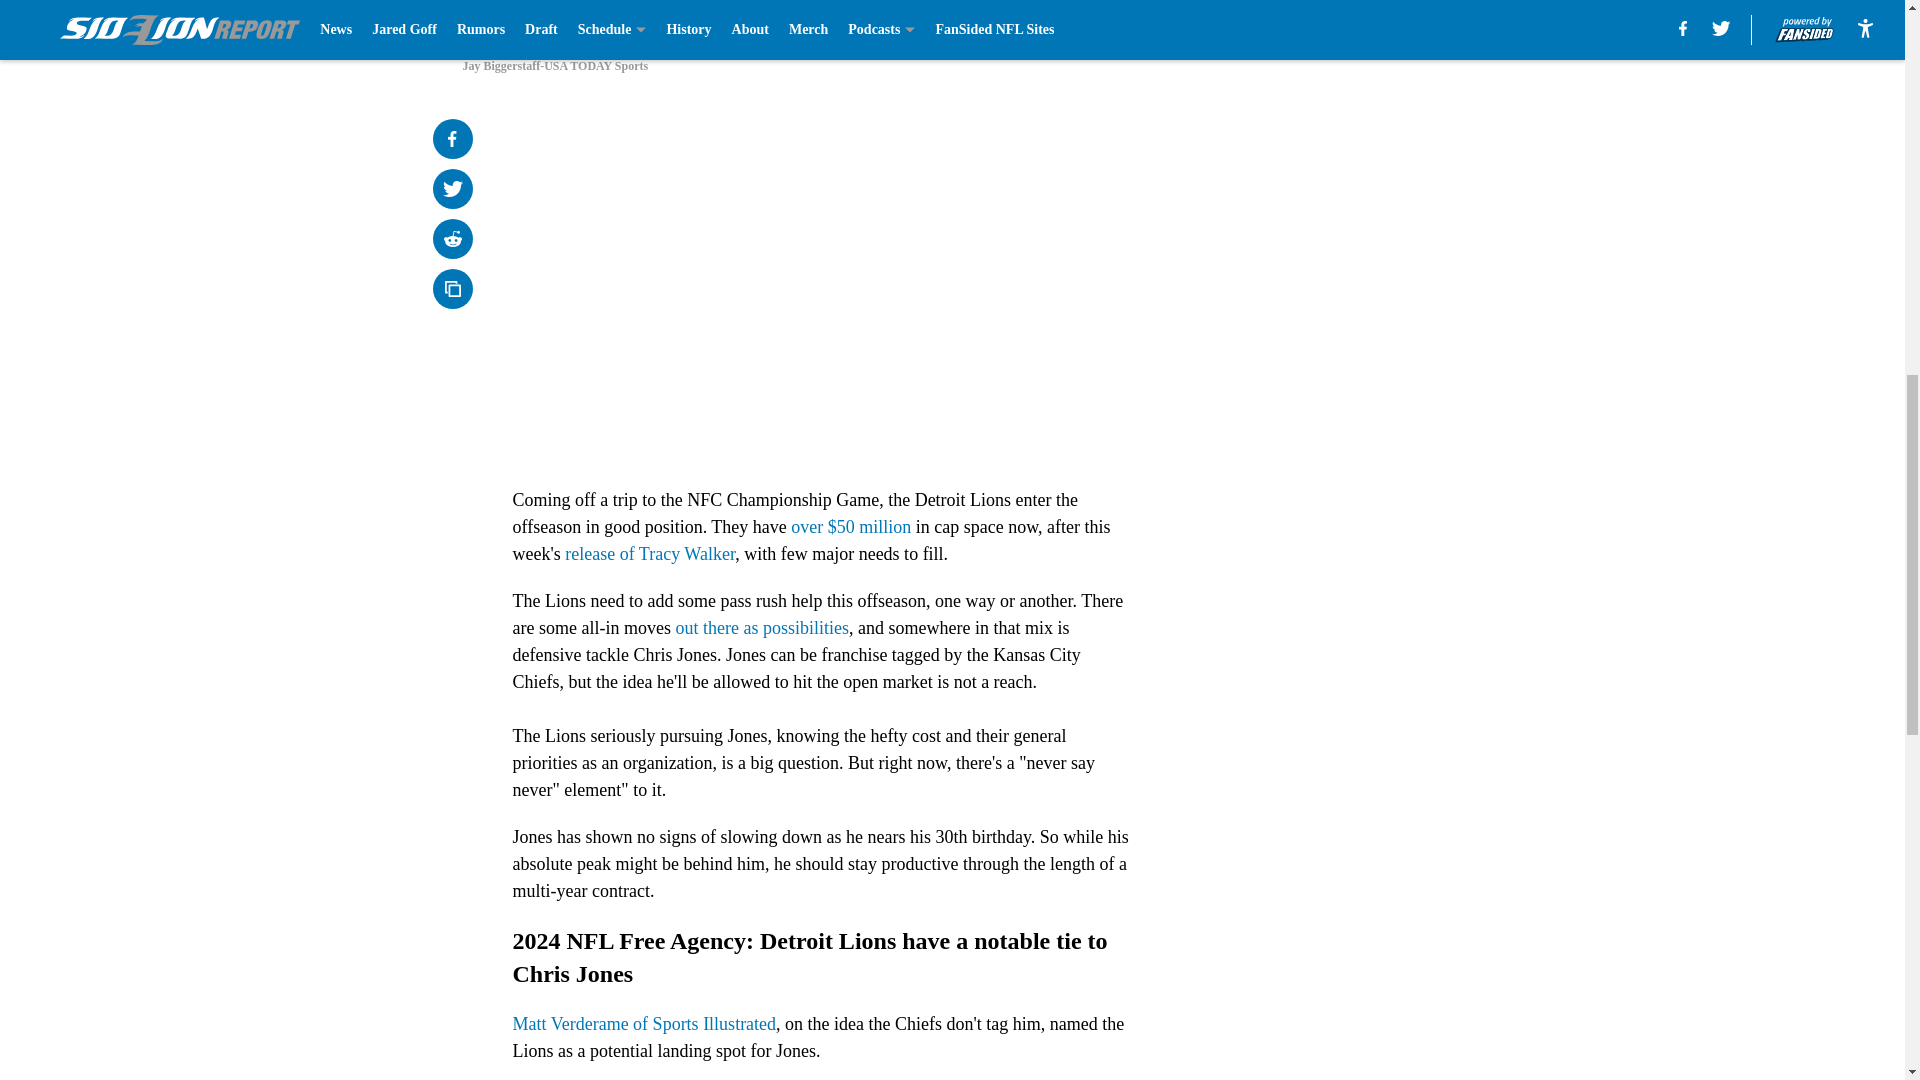  I want to click on Matt Verderame of Sports Illustrated, so click(644, 1024).